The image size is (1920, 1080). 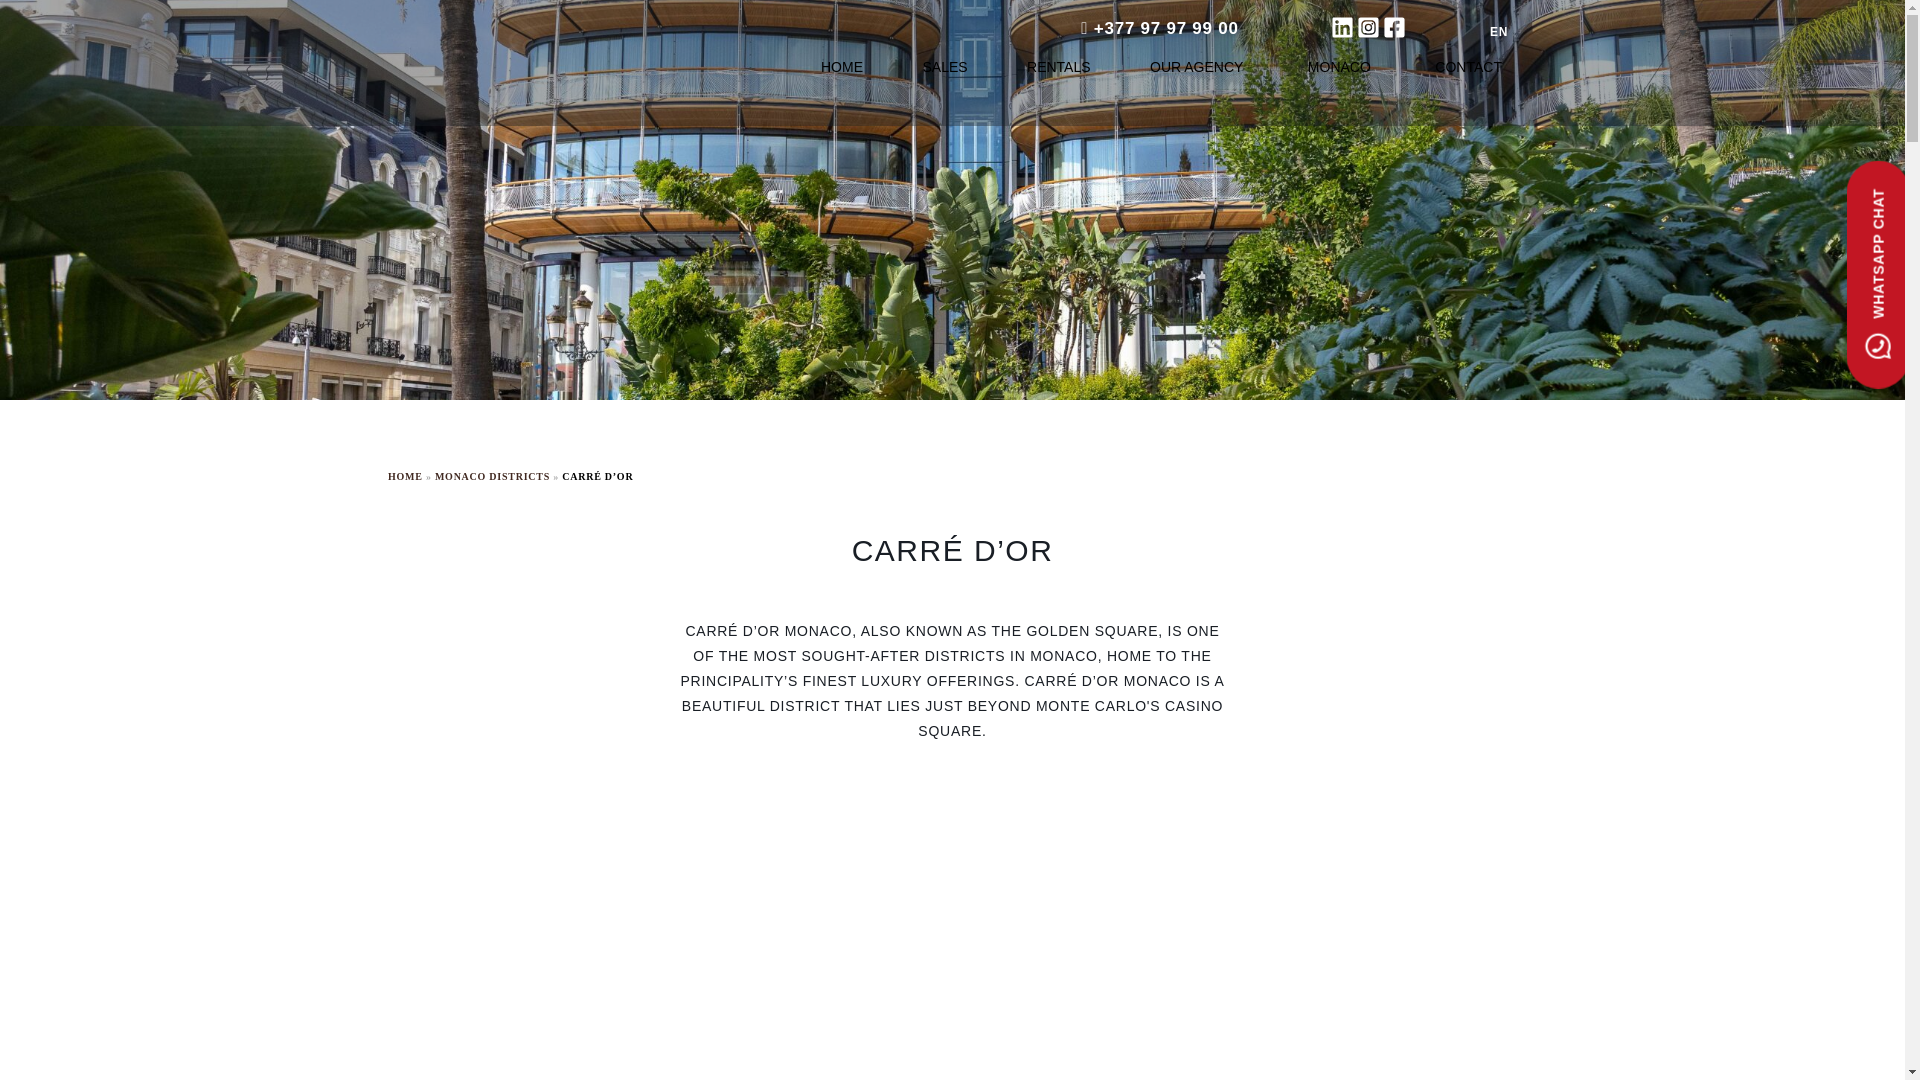 I want to click on RENTALS, so click(x=1058, y=66).